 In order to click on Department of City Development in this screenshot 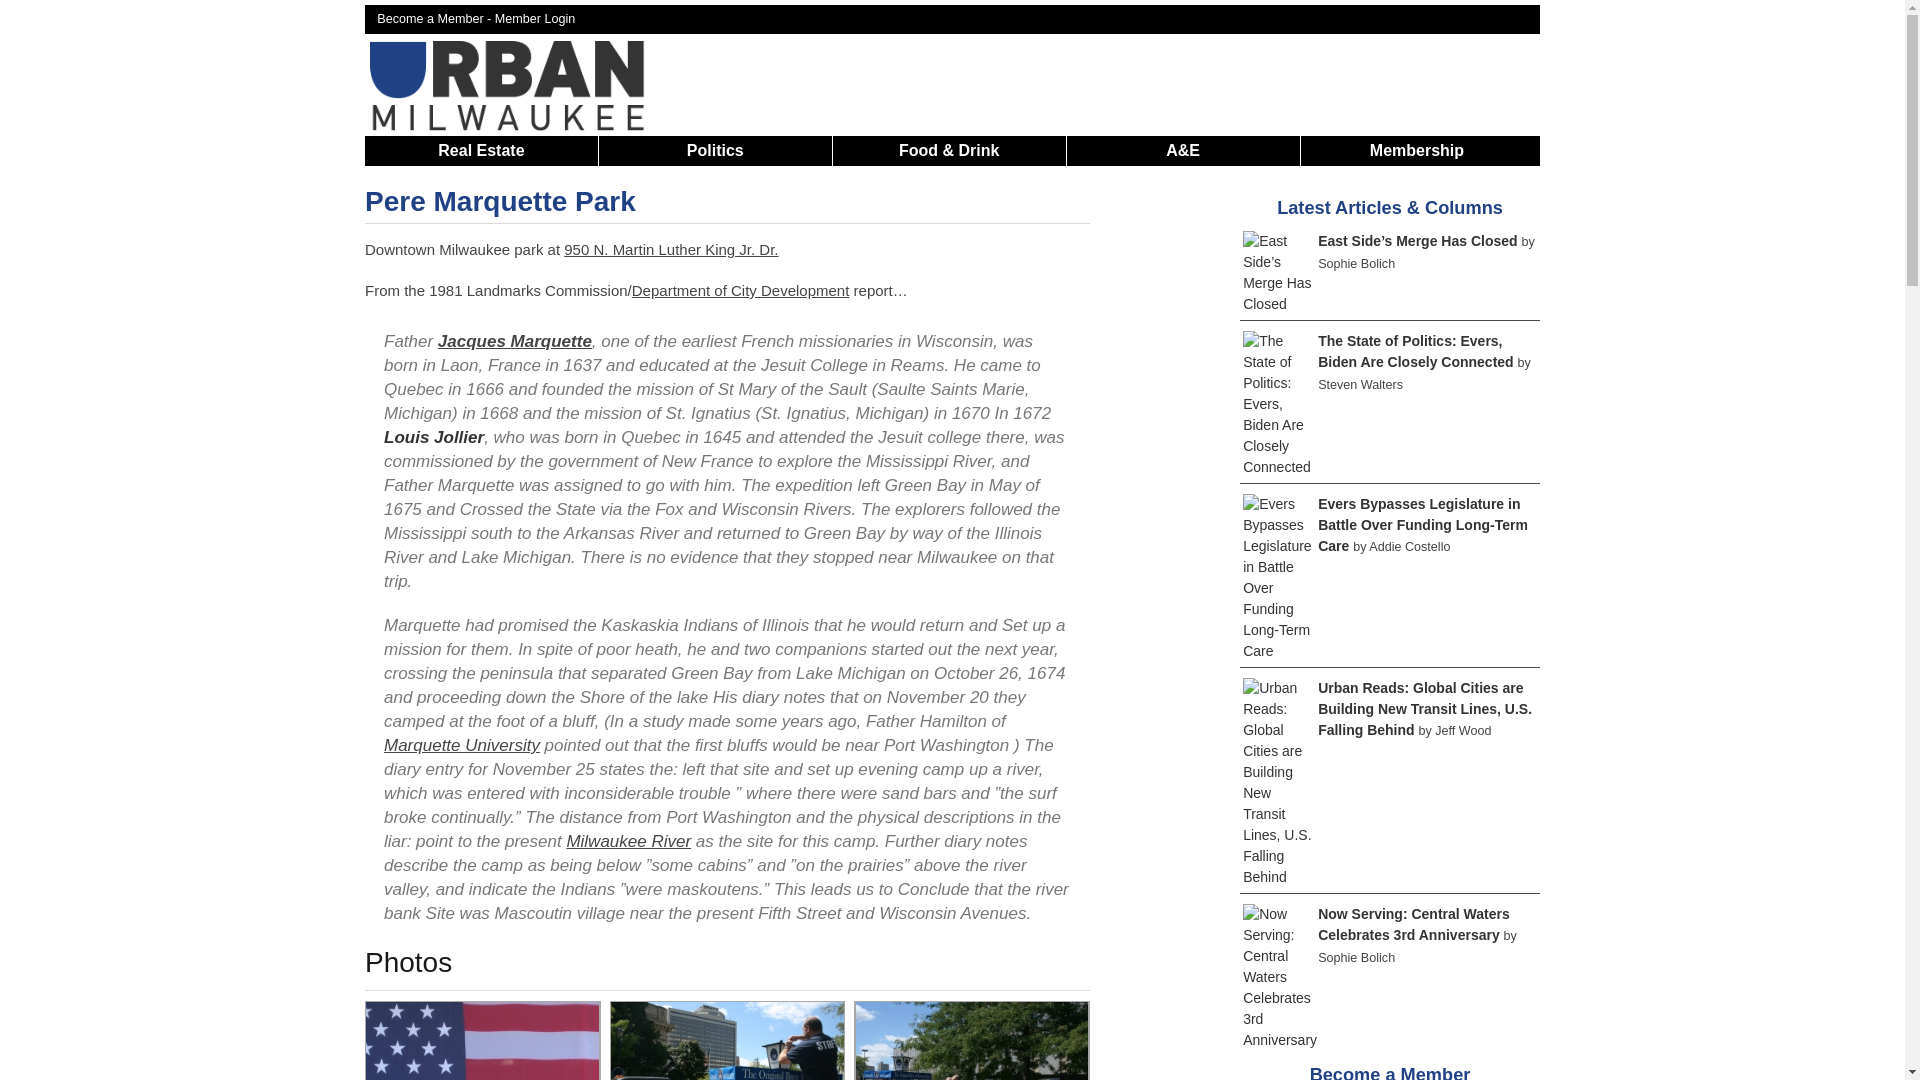, I will do `click(740, 290)`.